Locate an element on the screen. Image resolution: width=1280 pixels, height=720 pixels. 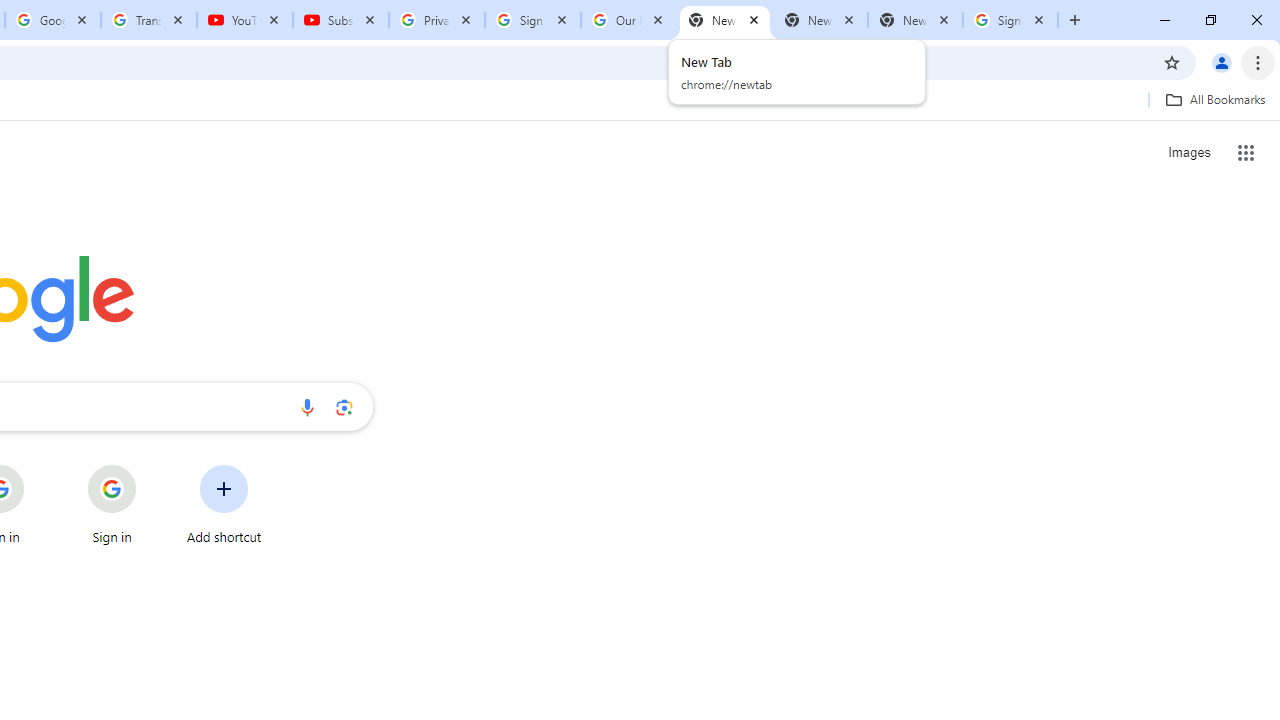
New Tab is located at coordinates (914, 20).